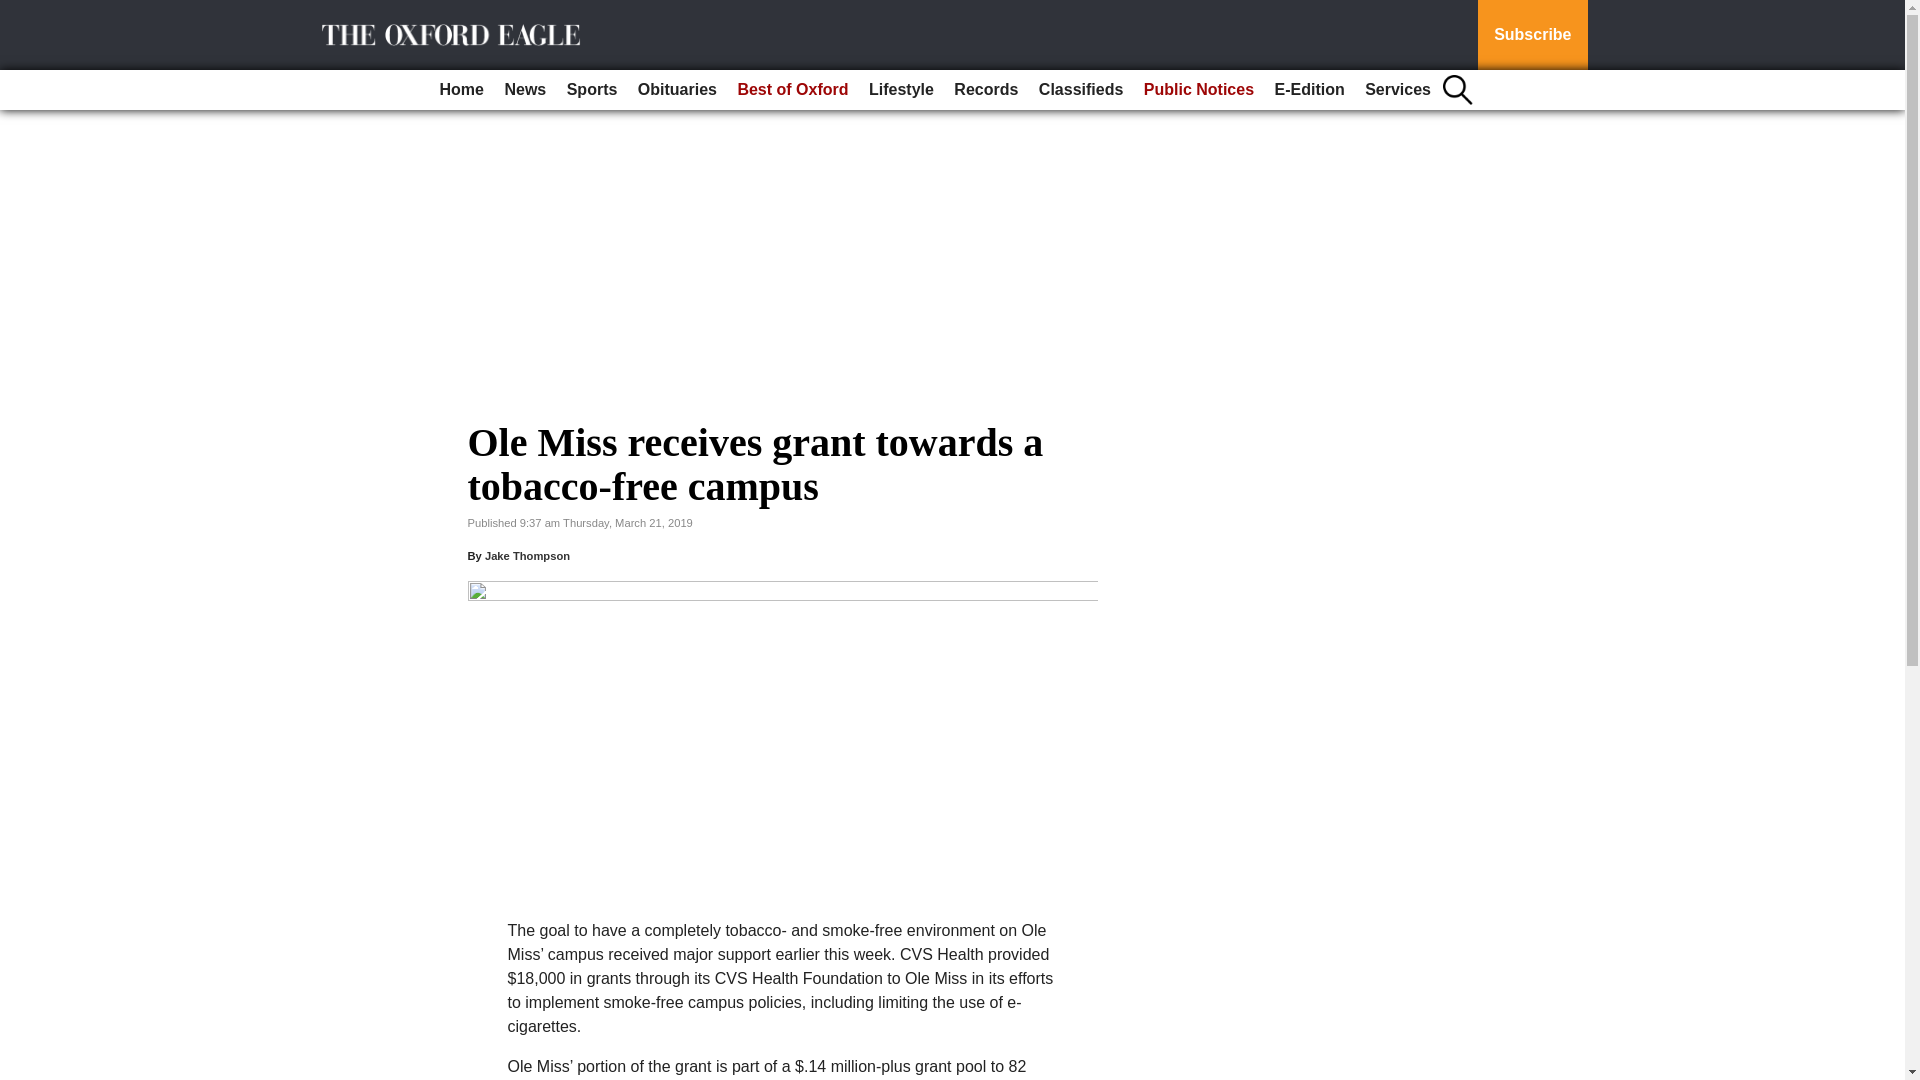  What do you see at coordinates (524, 90) in the screenshot?
I see `News` at bounding box center [524, 90].